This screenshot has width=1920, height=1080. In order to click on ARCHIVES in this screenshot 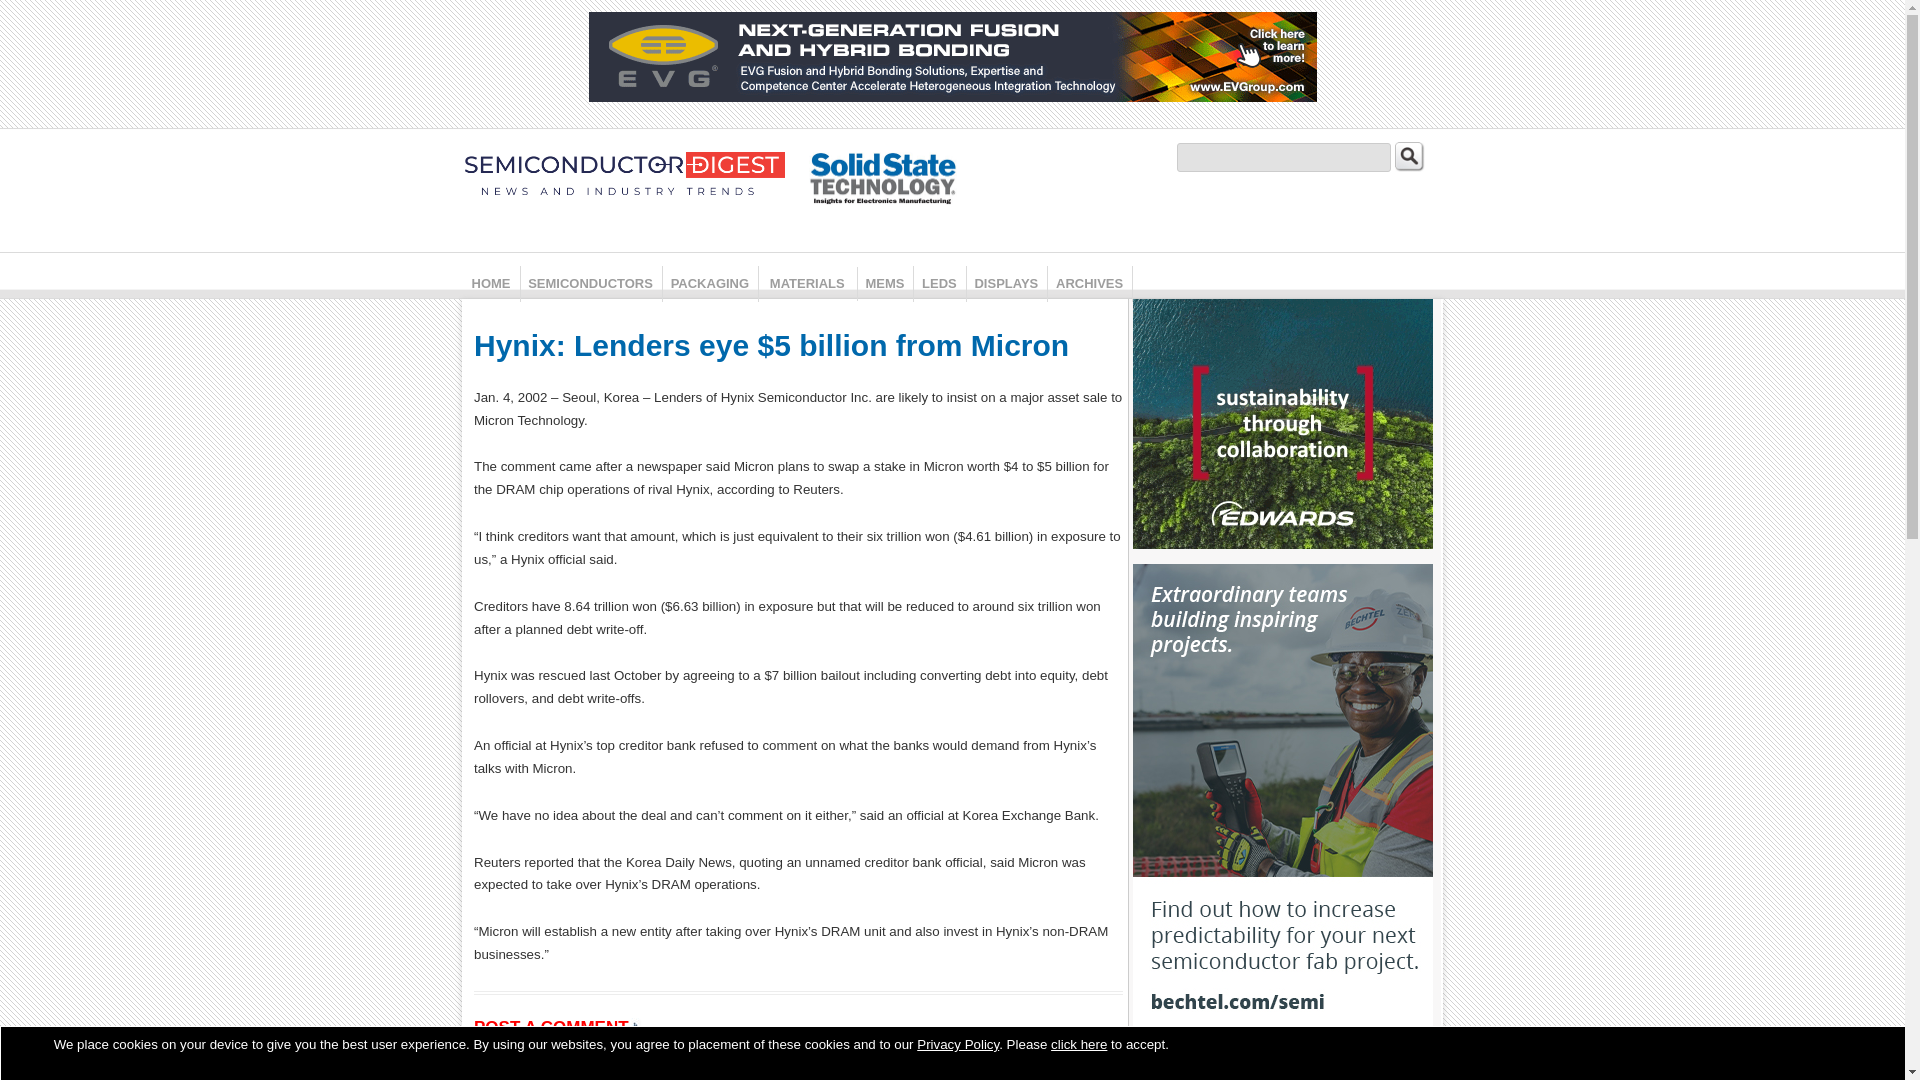, I will do `click(1089, 284)`.